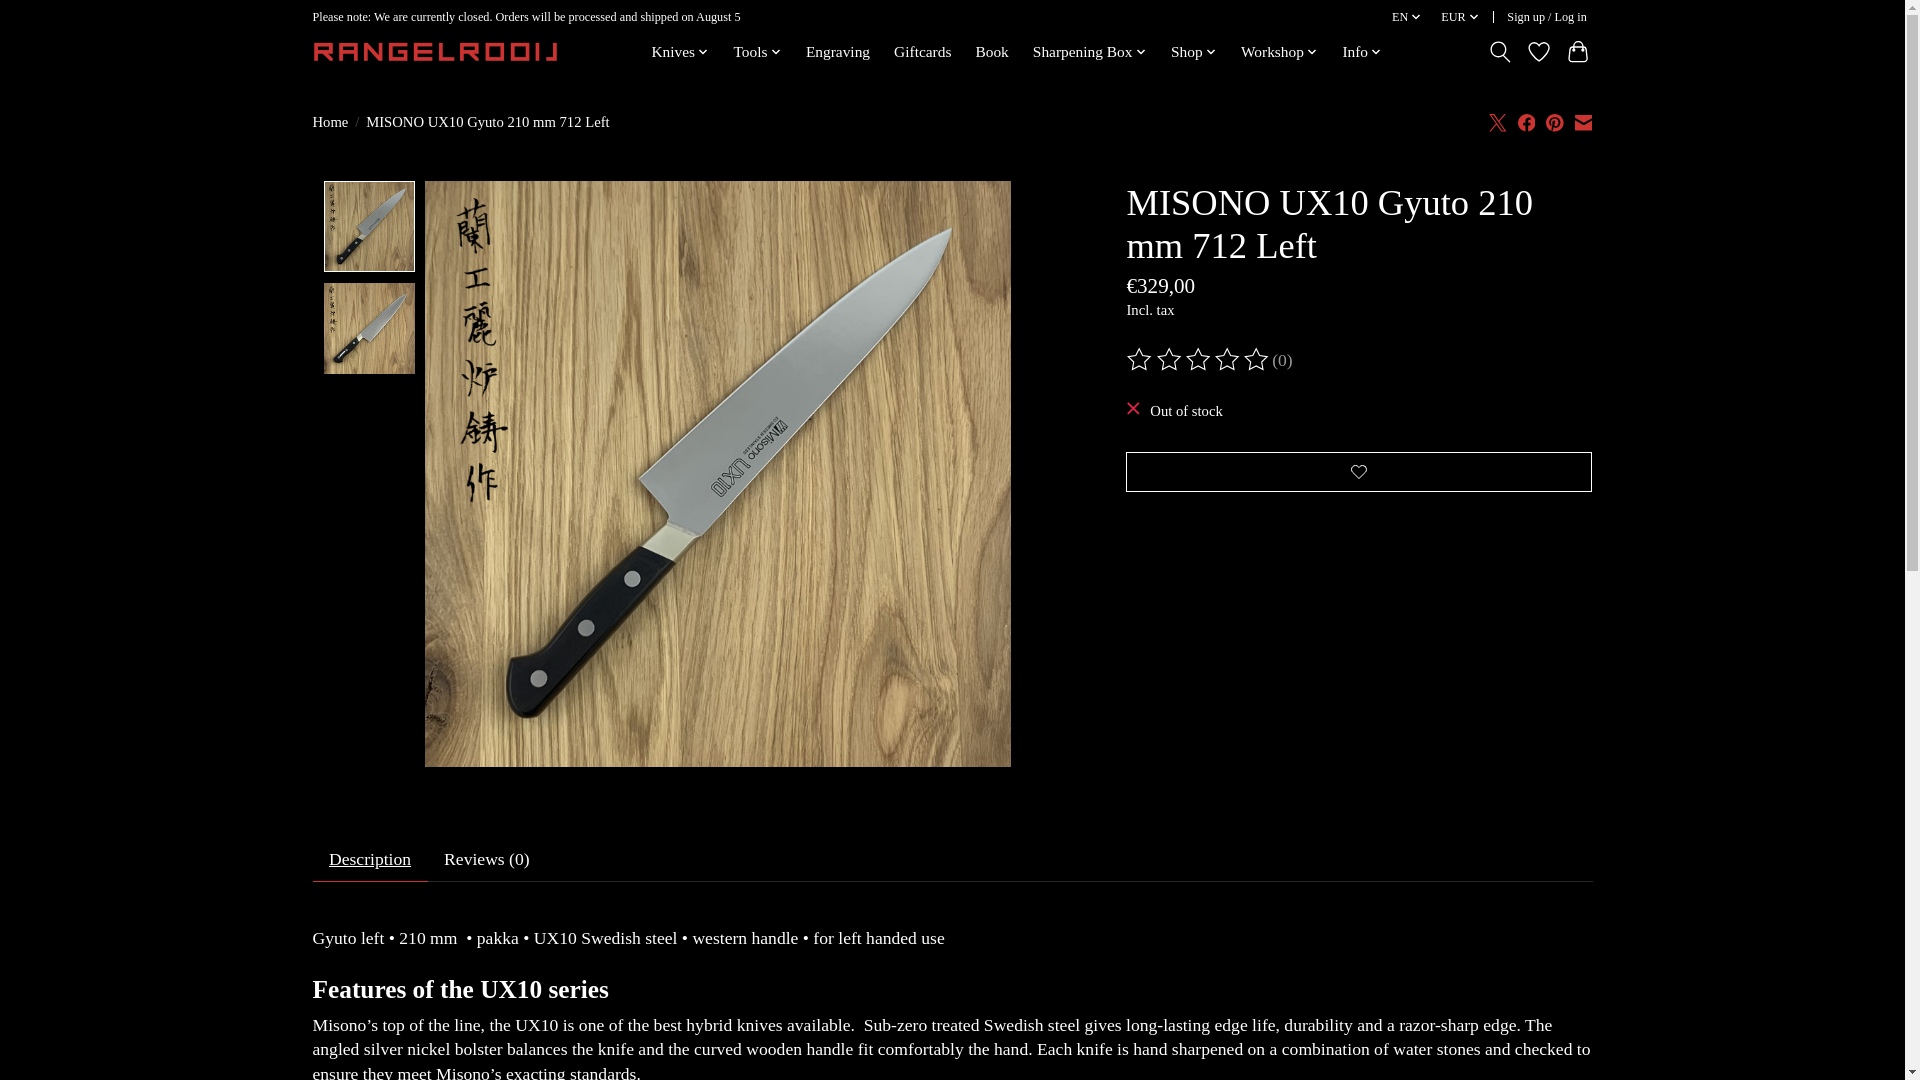 Image resolution: width=1920 pixels, height=1080 pixels. Describe the element at coordinates (1527, 122) in the screenshot. I see `Share on Facebook` at that location.